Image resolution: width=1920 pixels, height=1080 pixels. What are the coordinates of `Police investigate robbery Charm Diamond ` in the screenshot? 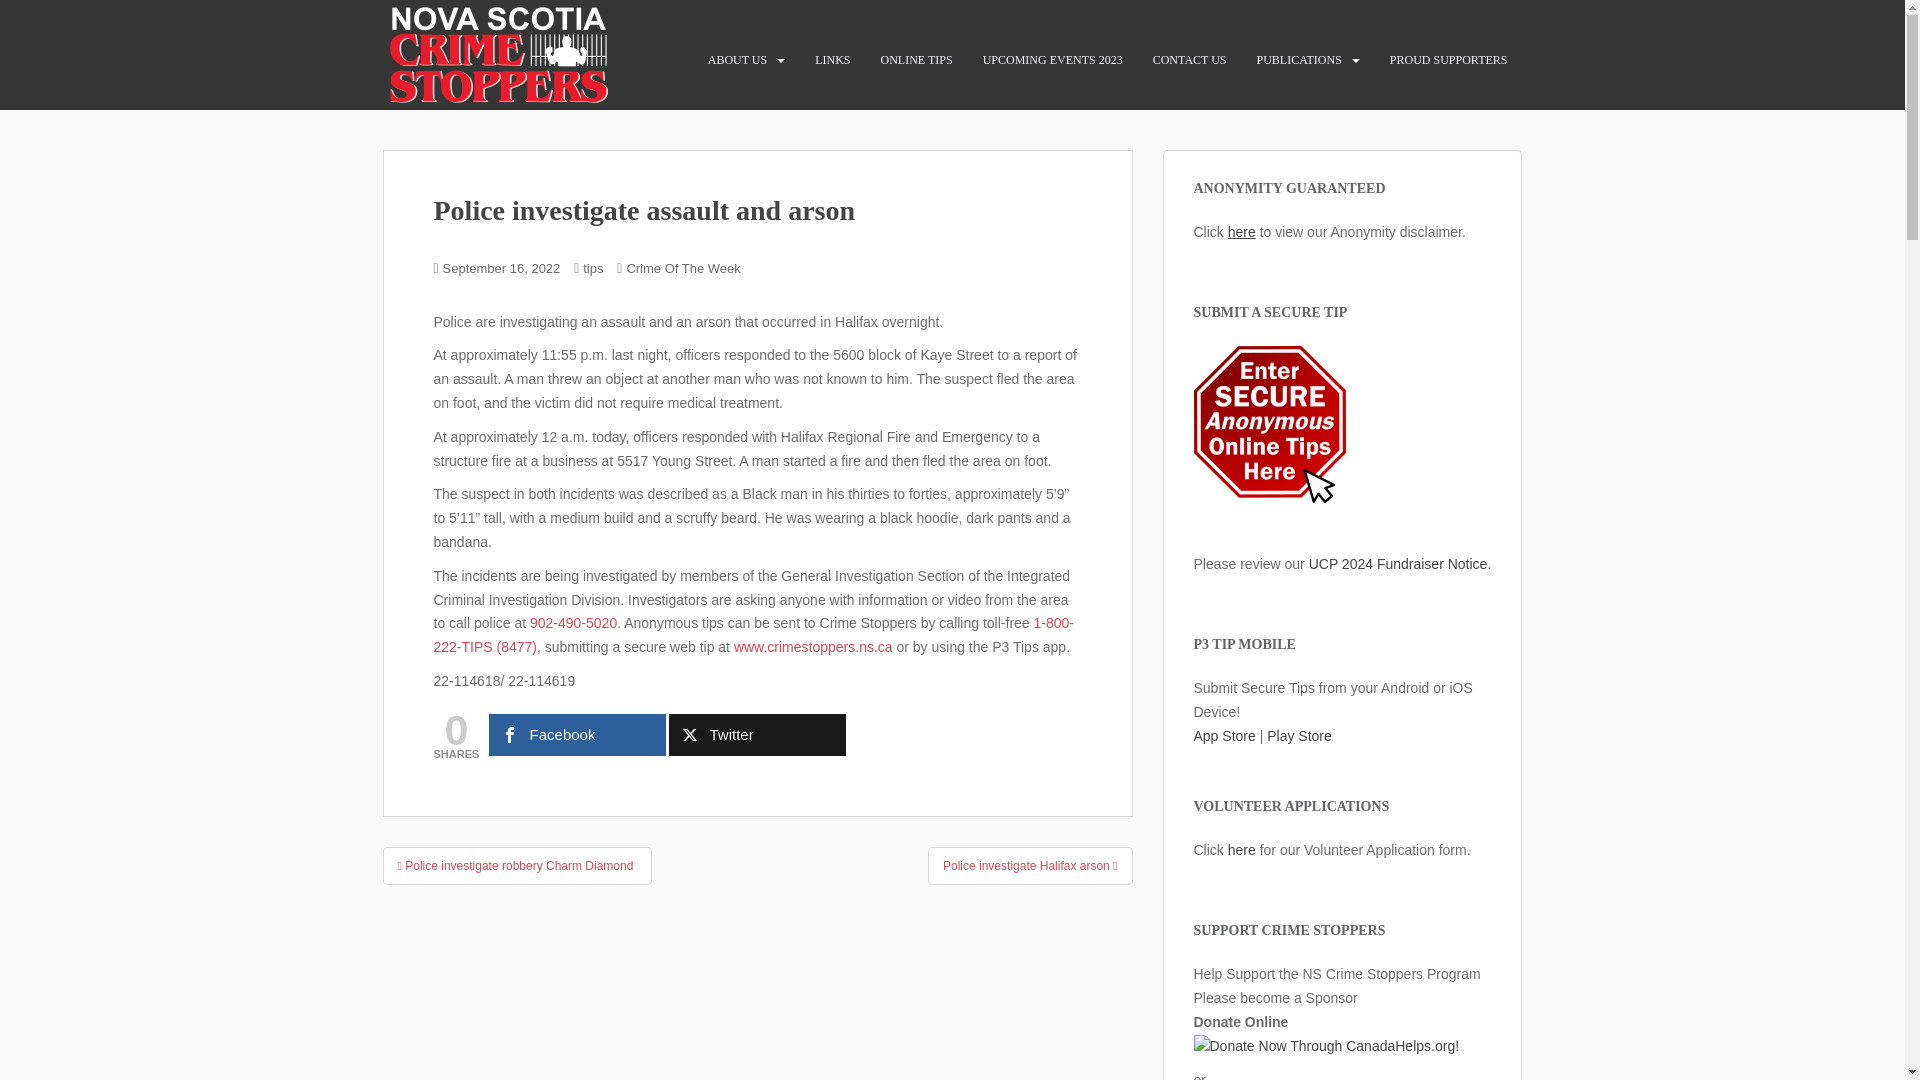 It's located at (516, 865).